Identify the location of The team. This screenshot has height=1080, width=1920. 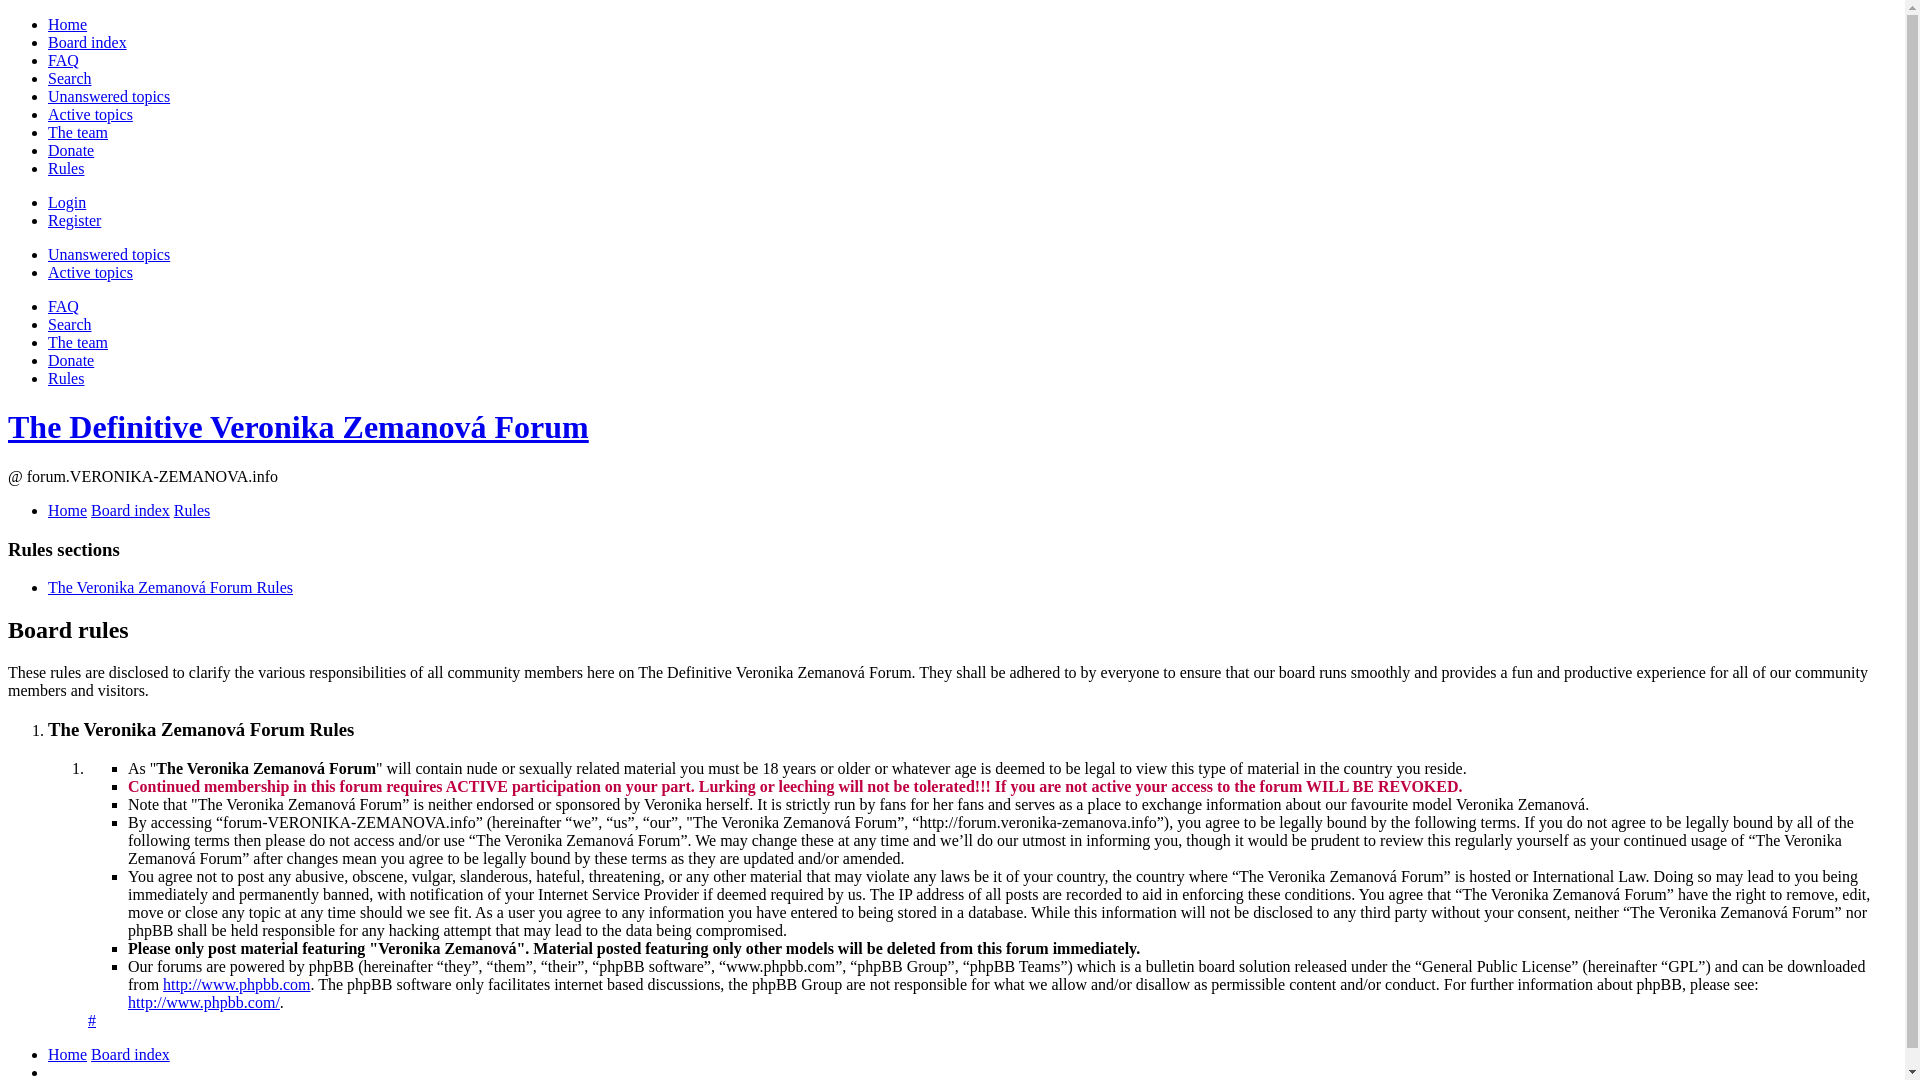
(78, 132).